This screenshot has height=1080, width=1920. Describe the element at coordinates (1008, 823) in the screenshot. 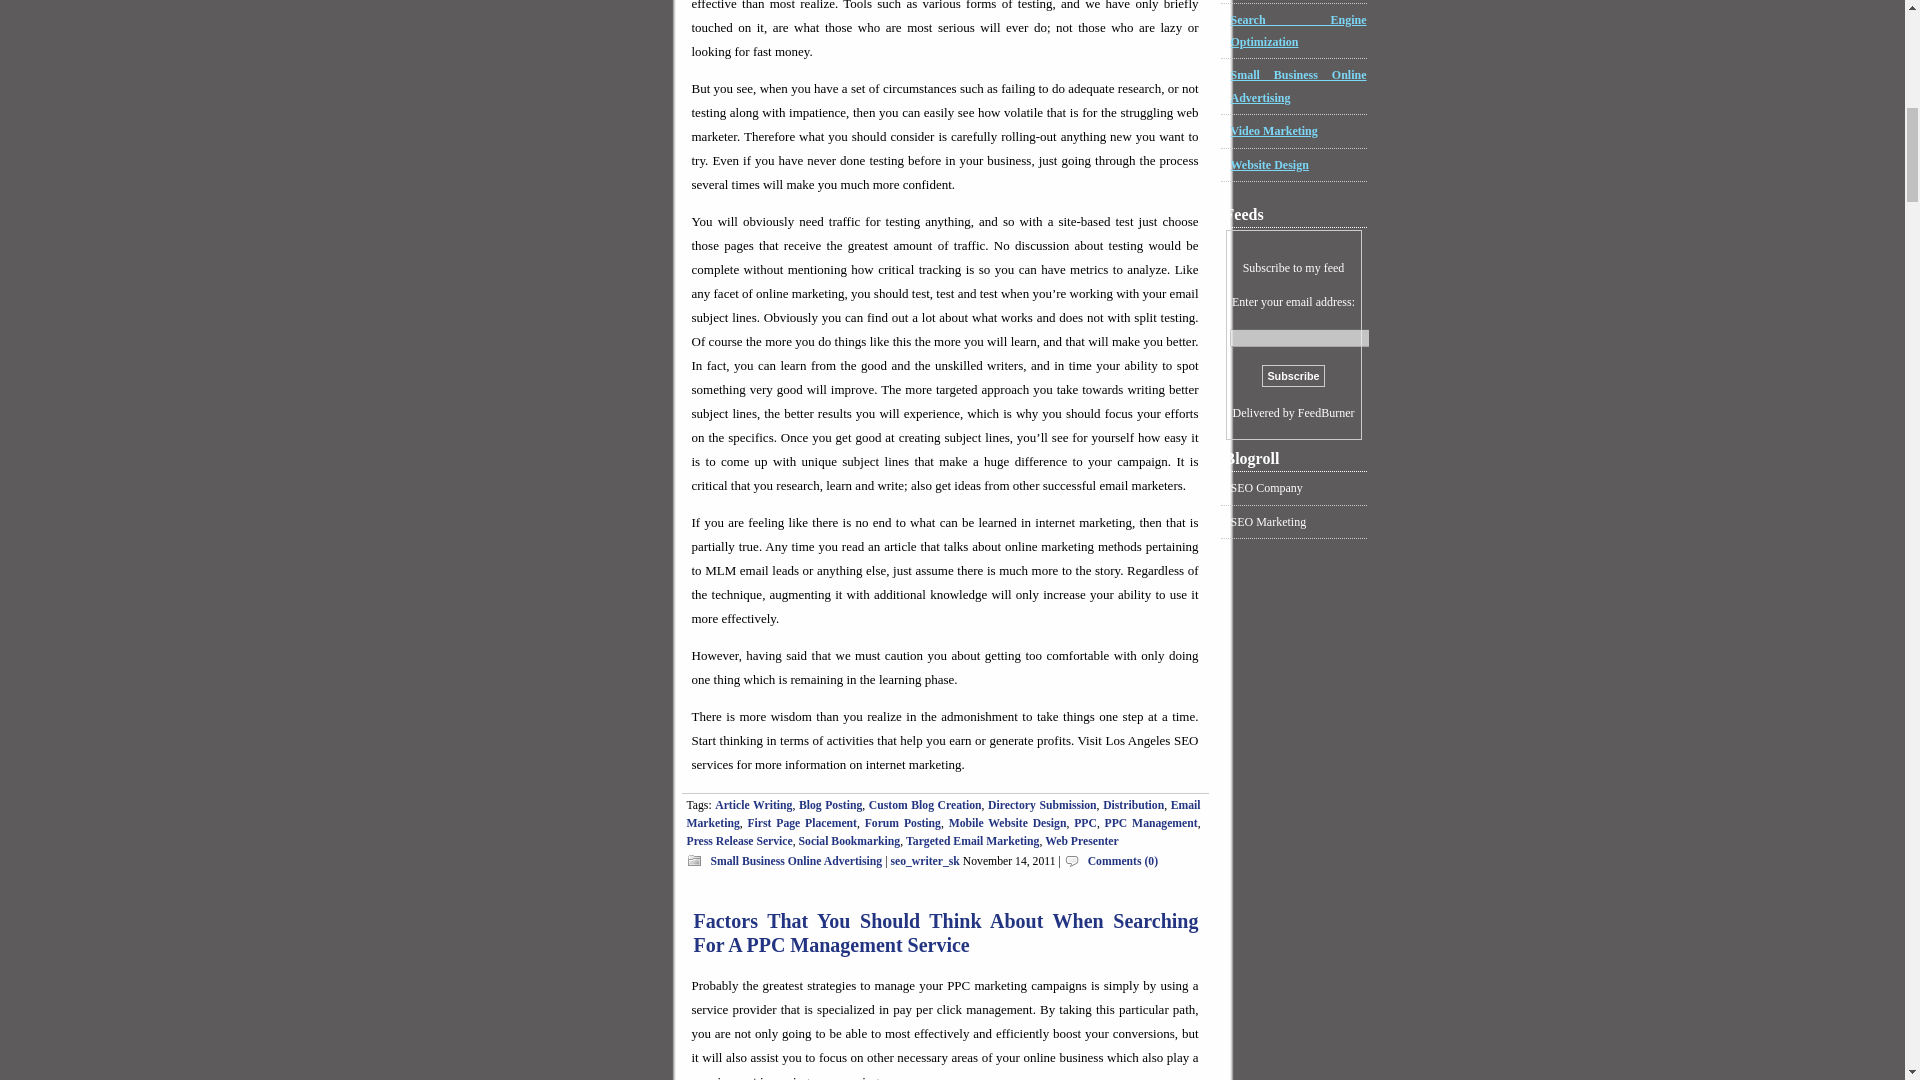

I see `Mobile Website Design` at that location.